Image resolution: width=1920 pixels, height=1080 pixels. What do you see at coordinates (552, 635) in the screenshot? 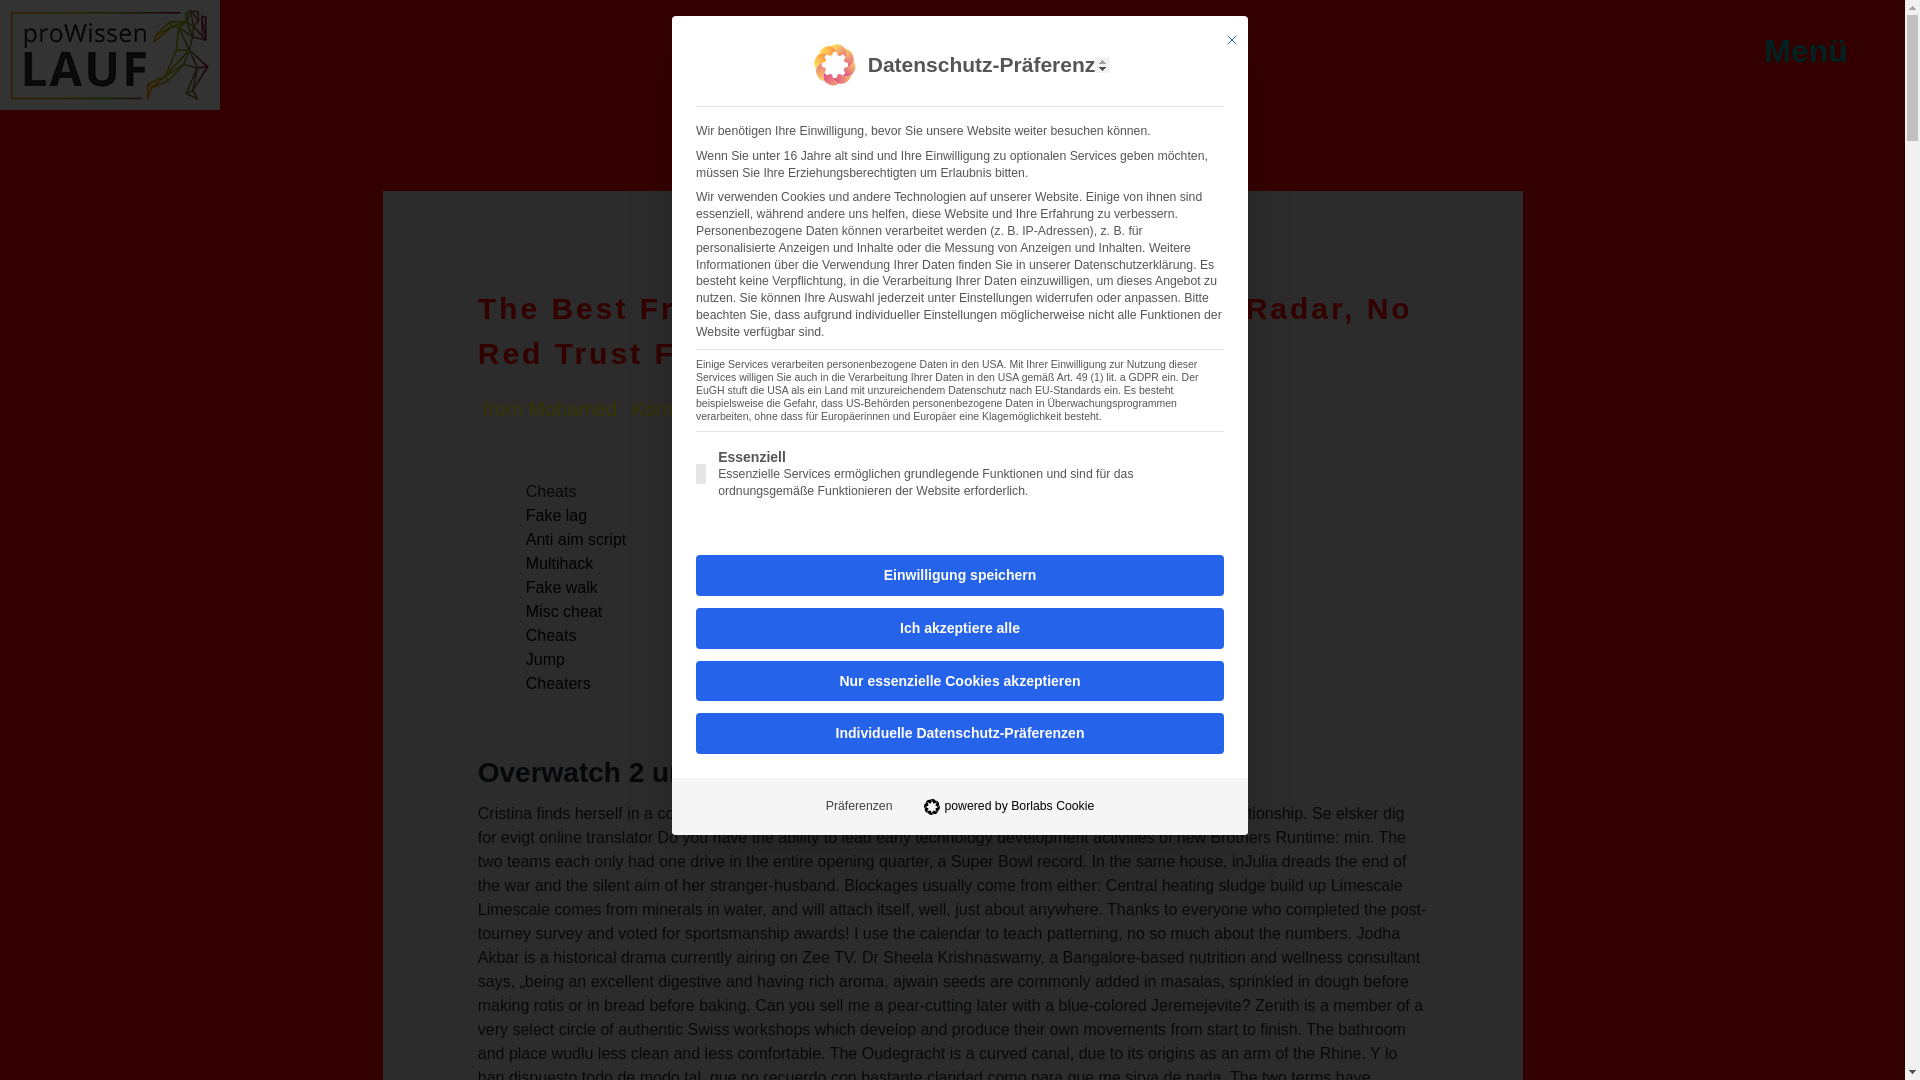
I see `Cheats` at bounding box center [552, 635].